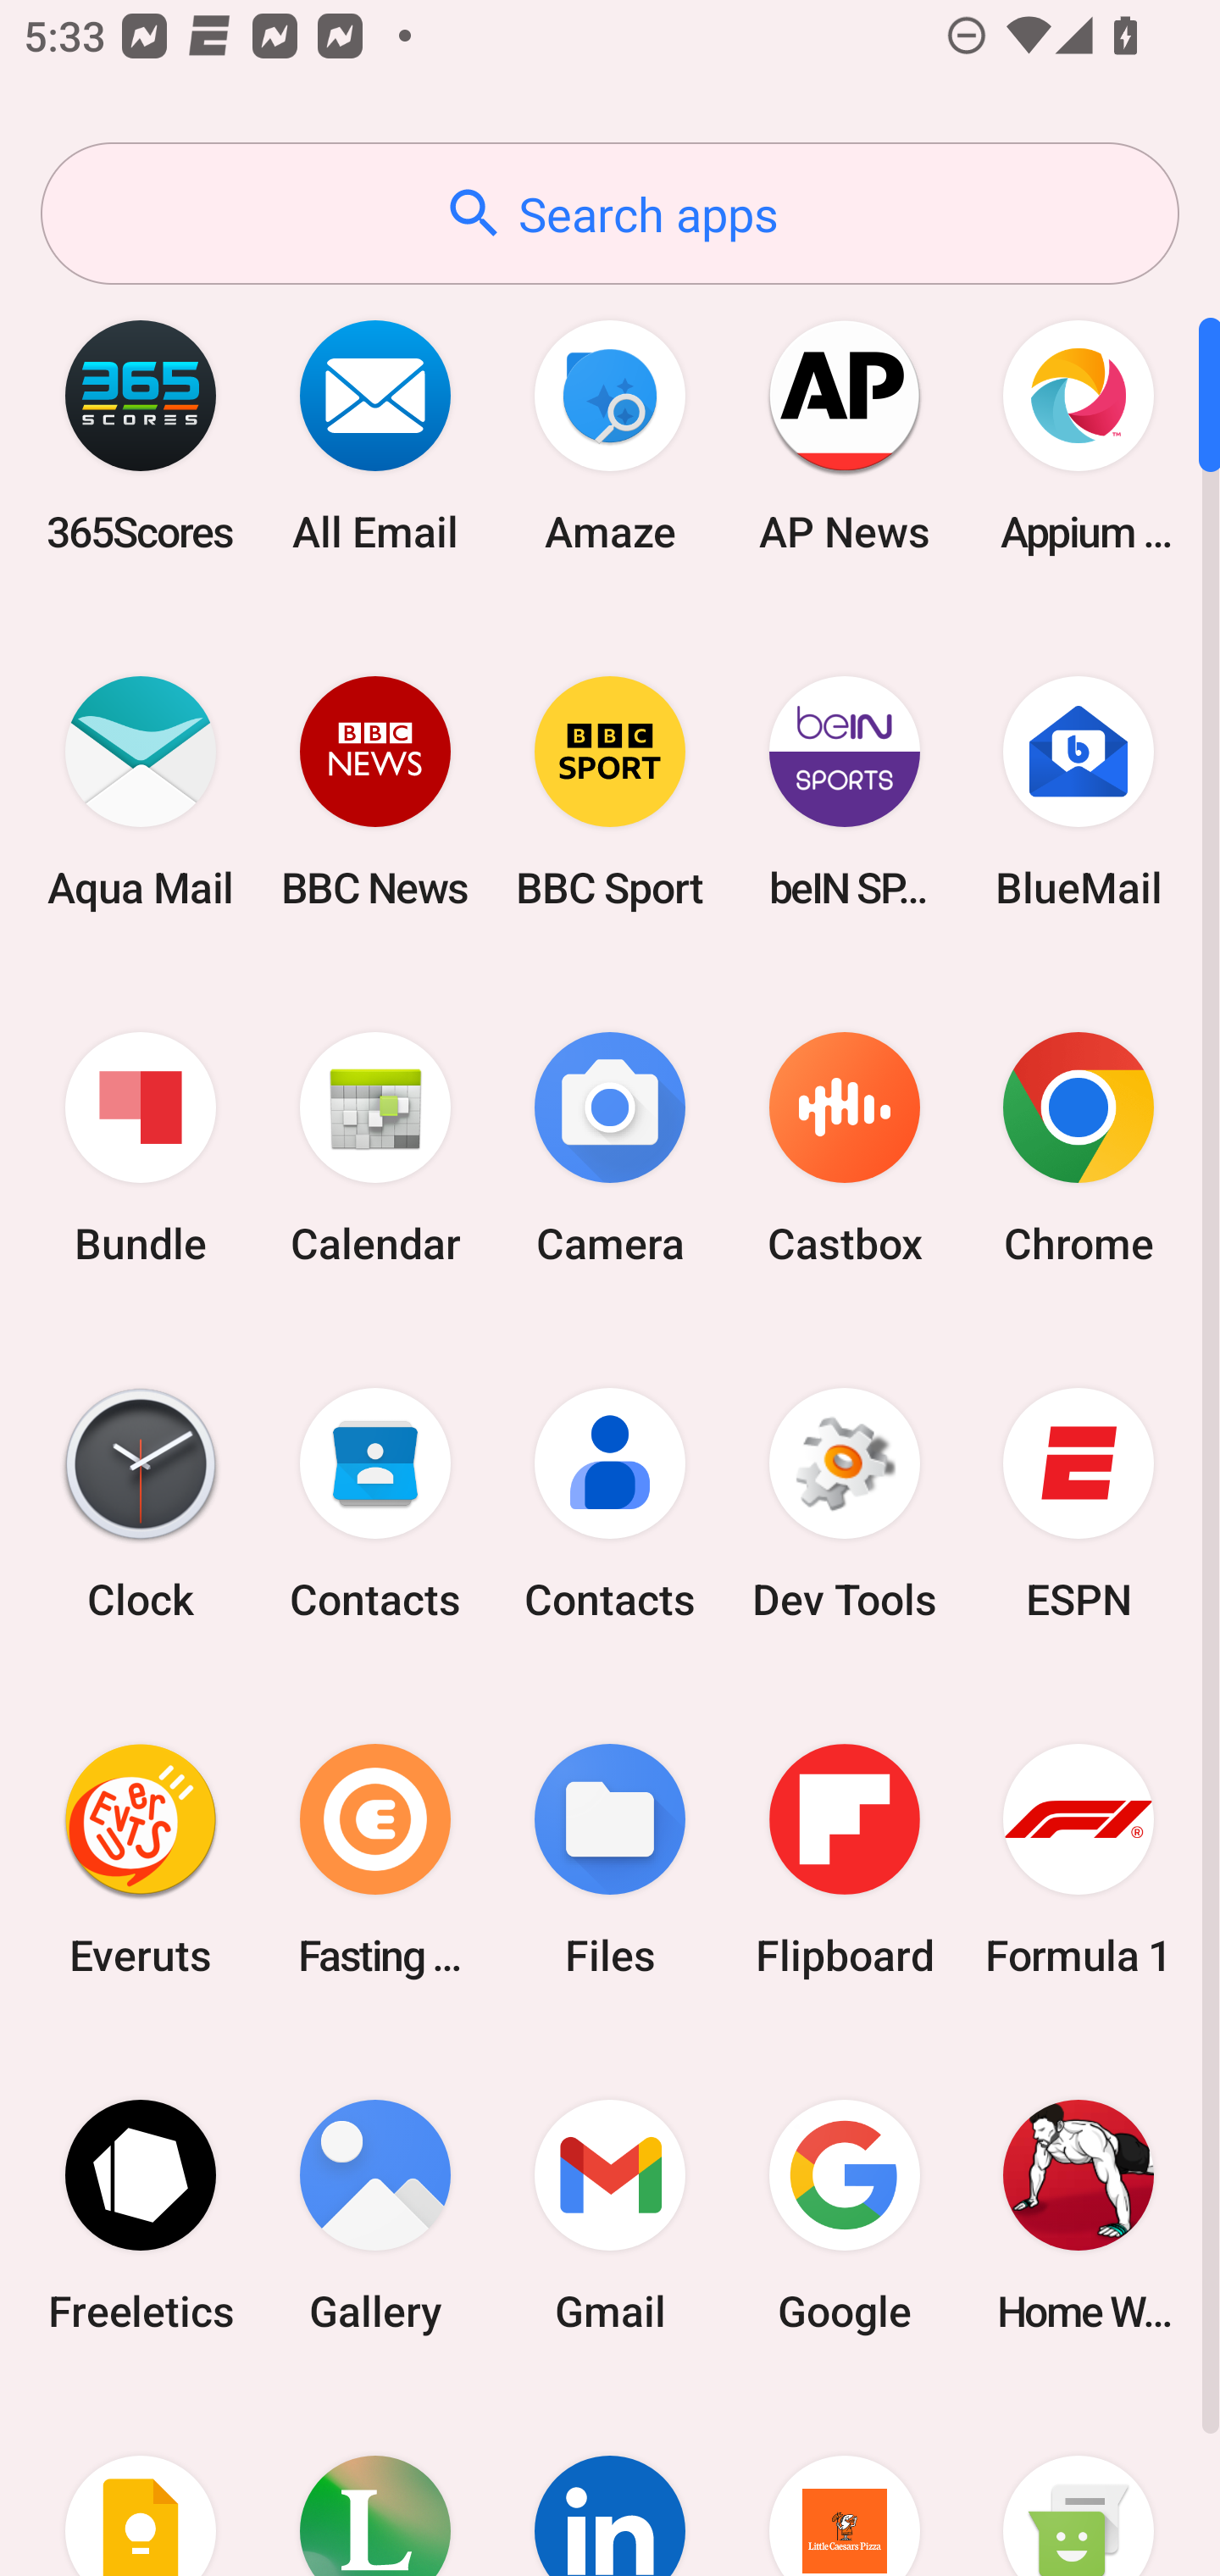 The width and height of the screenshot is (1220, 2576). Describe the element at coordinates (1079, 1504) in the screenshot. I see `ESPN` at that location.